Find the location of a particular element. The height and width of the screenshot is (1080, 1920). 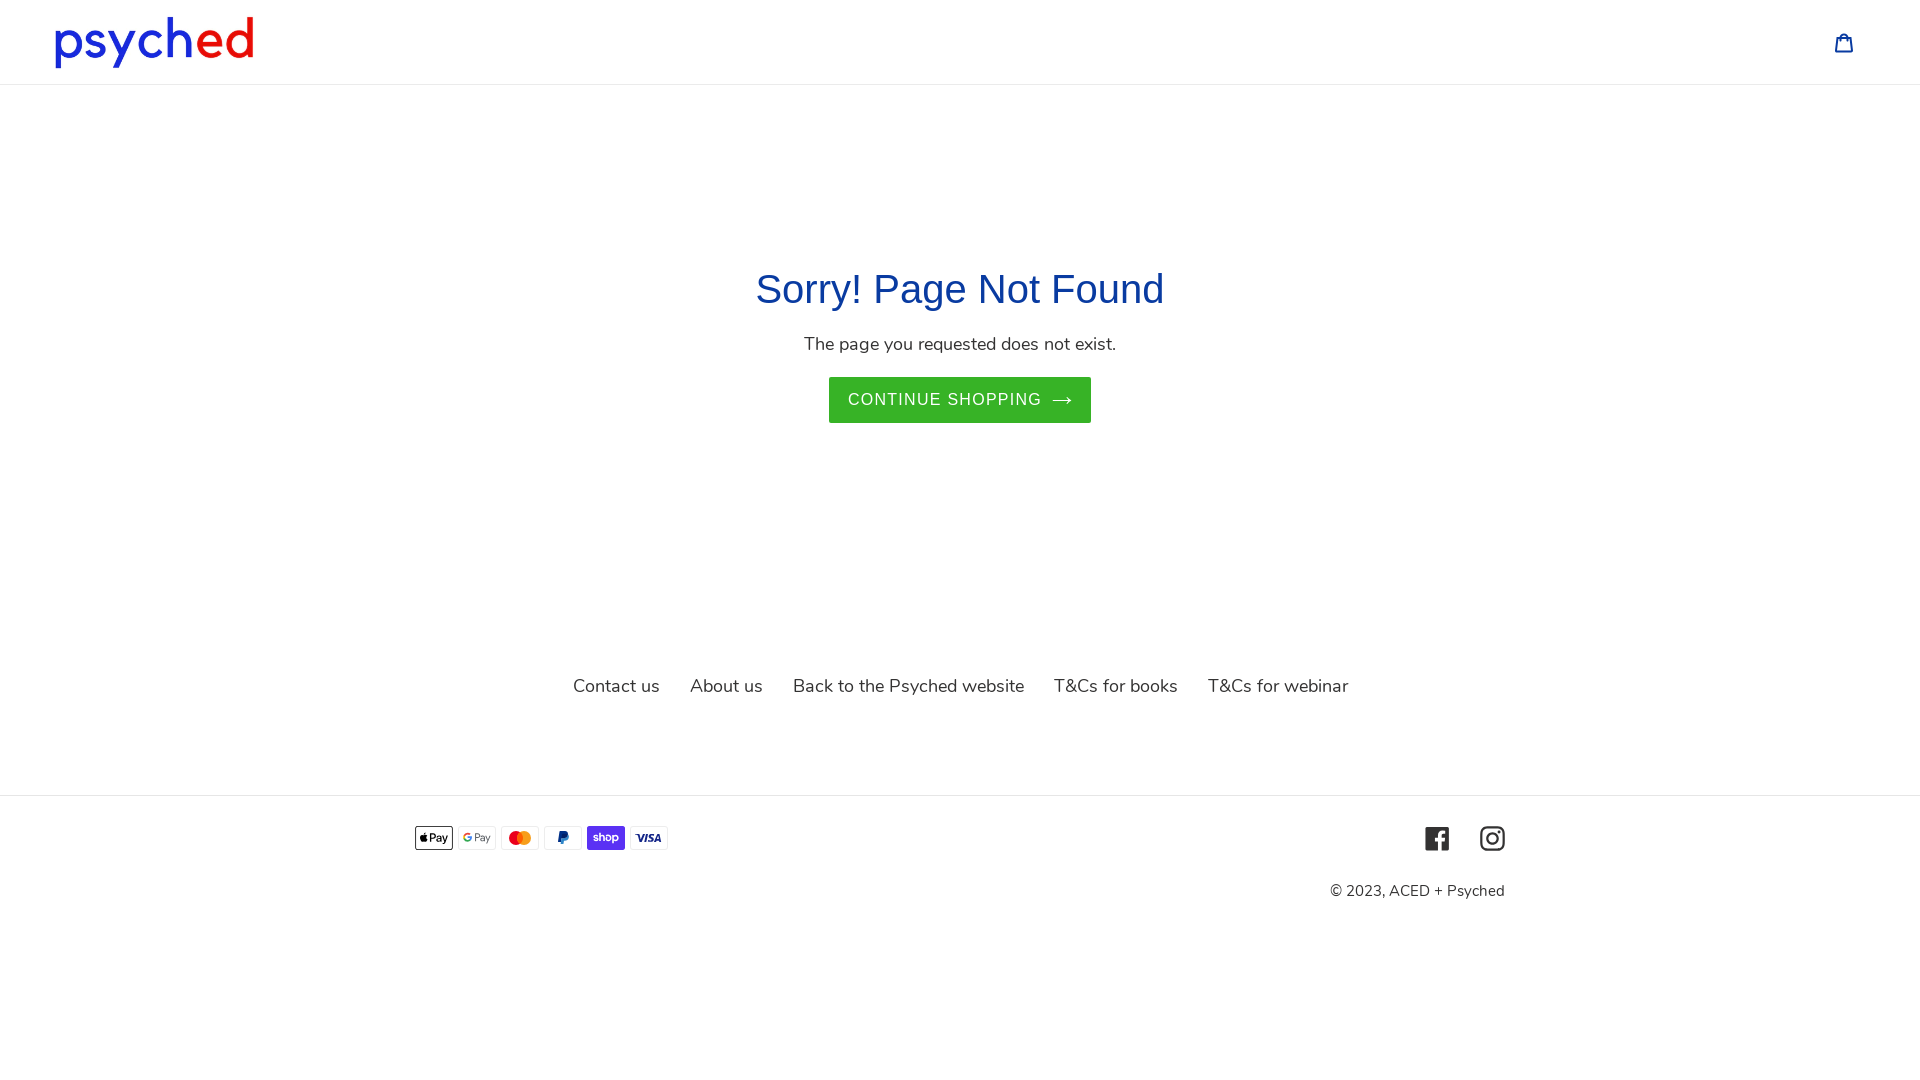

T&Cs for books is located at coordinates (1116, 686).